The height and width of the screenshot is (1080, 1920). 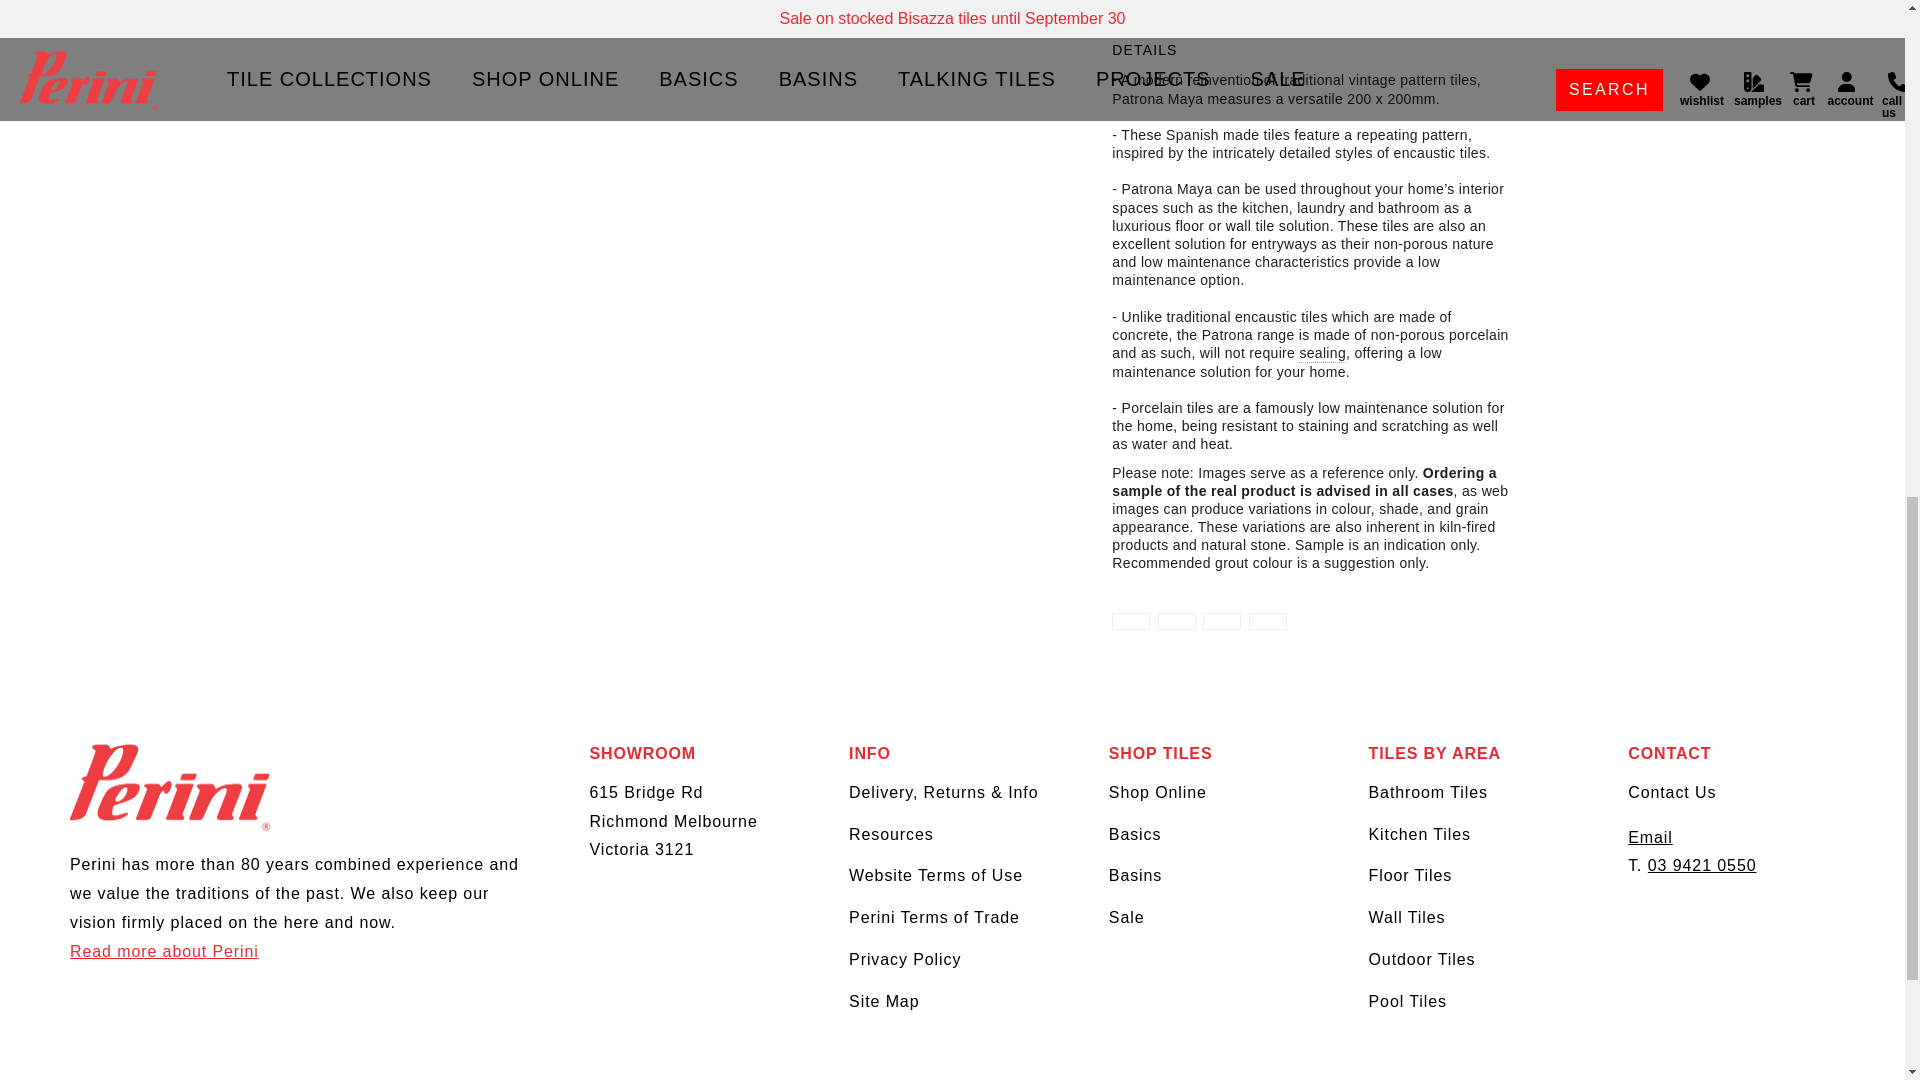 What do you see at coordinates (934, 917) in the screenshot?
I see `Perini Terms of Trade` at bounding box center [934, 917].